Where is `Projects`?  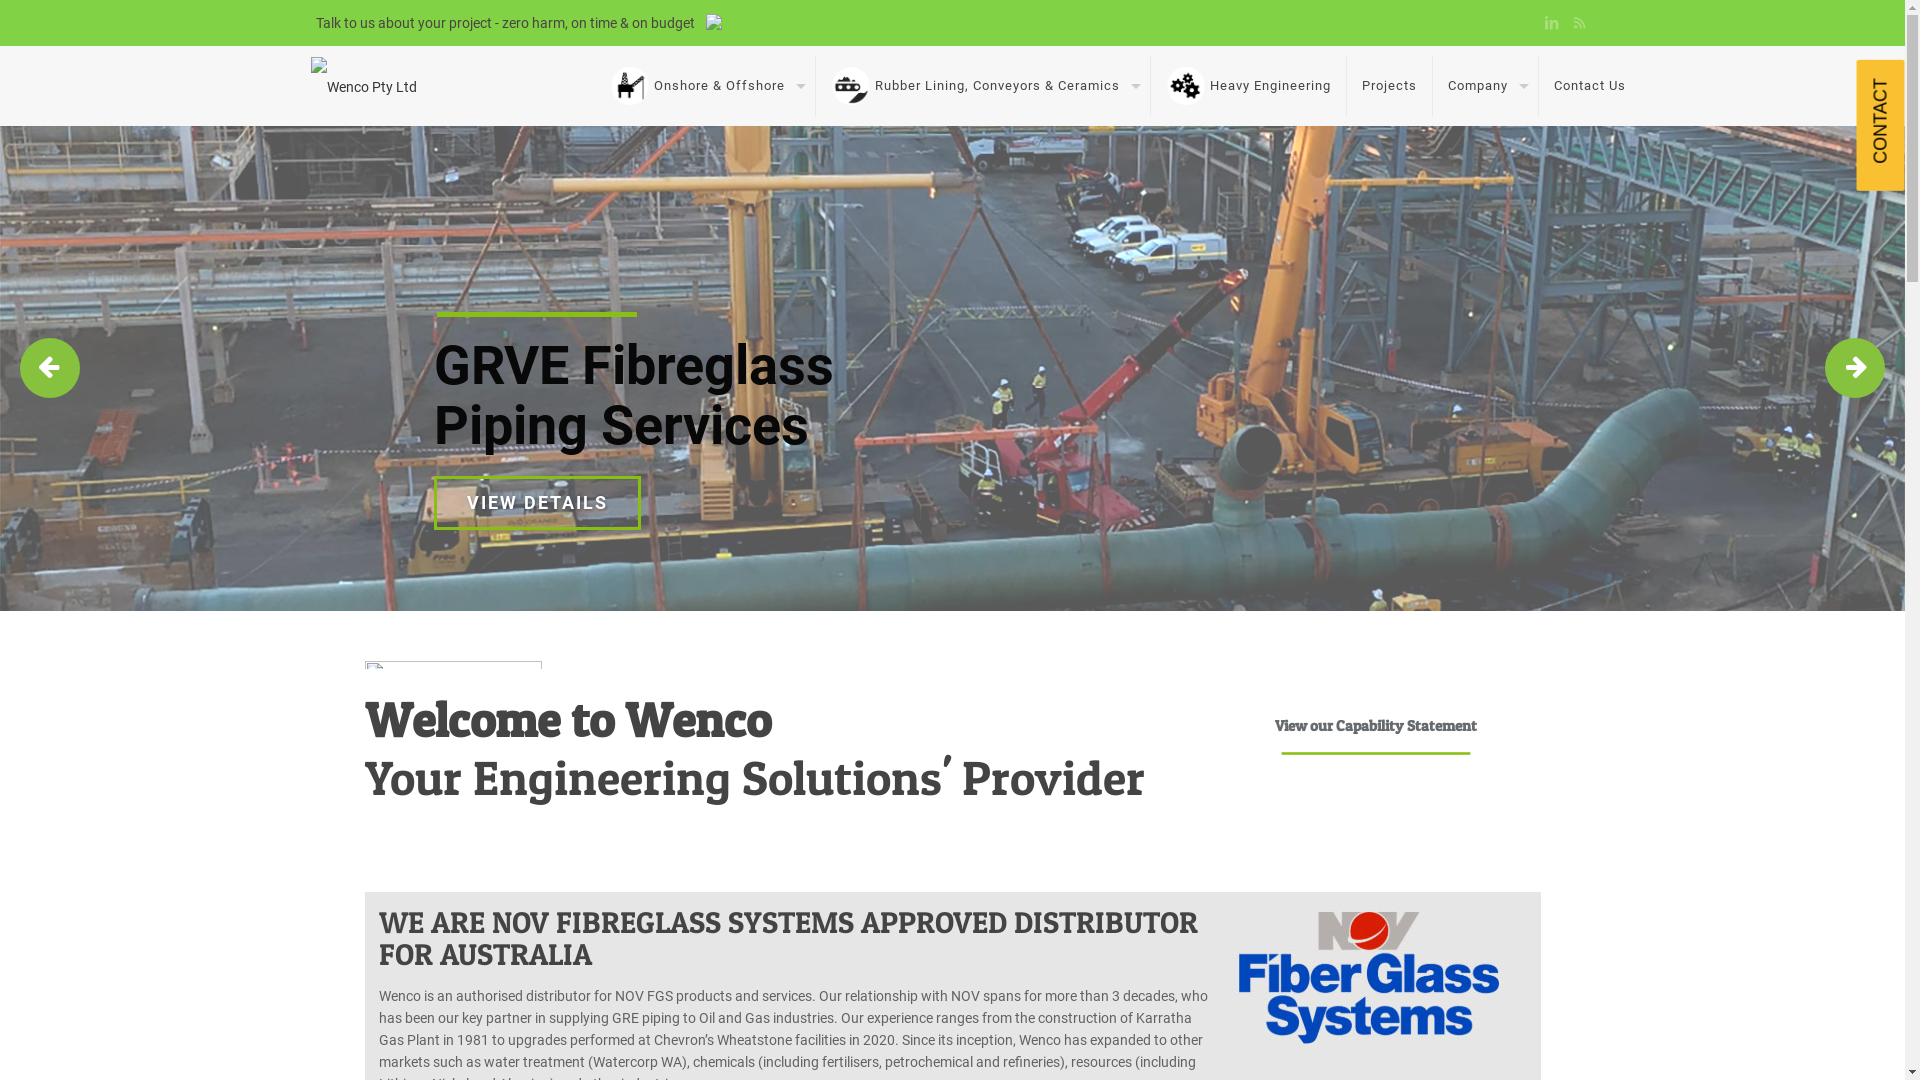 Projects is located at coordinates (1390, 86).